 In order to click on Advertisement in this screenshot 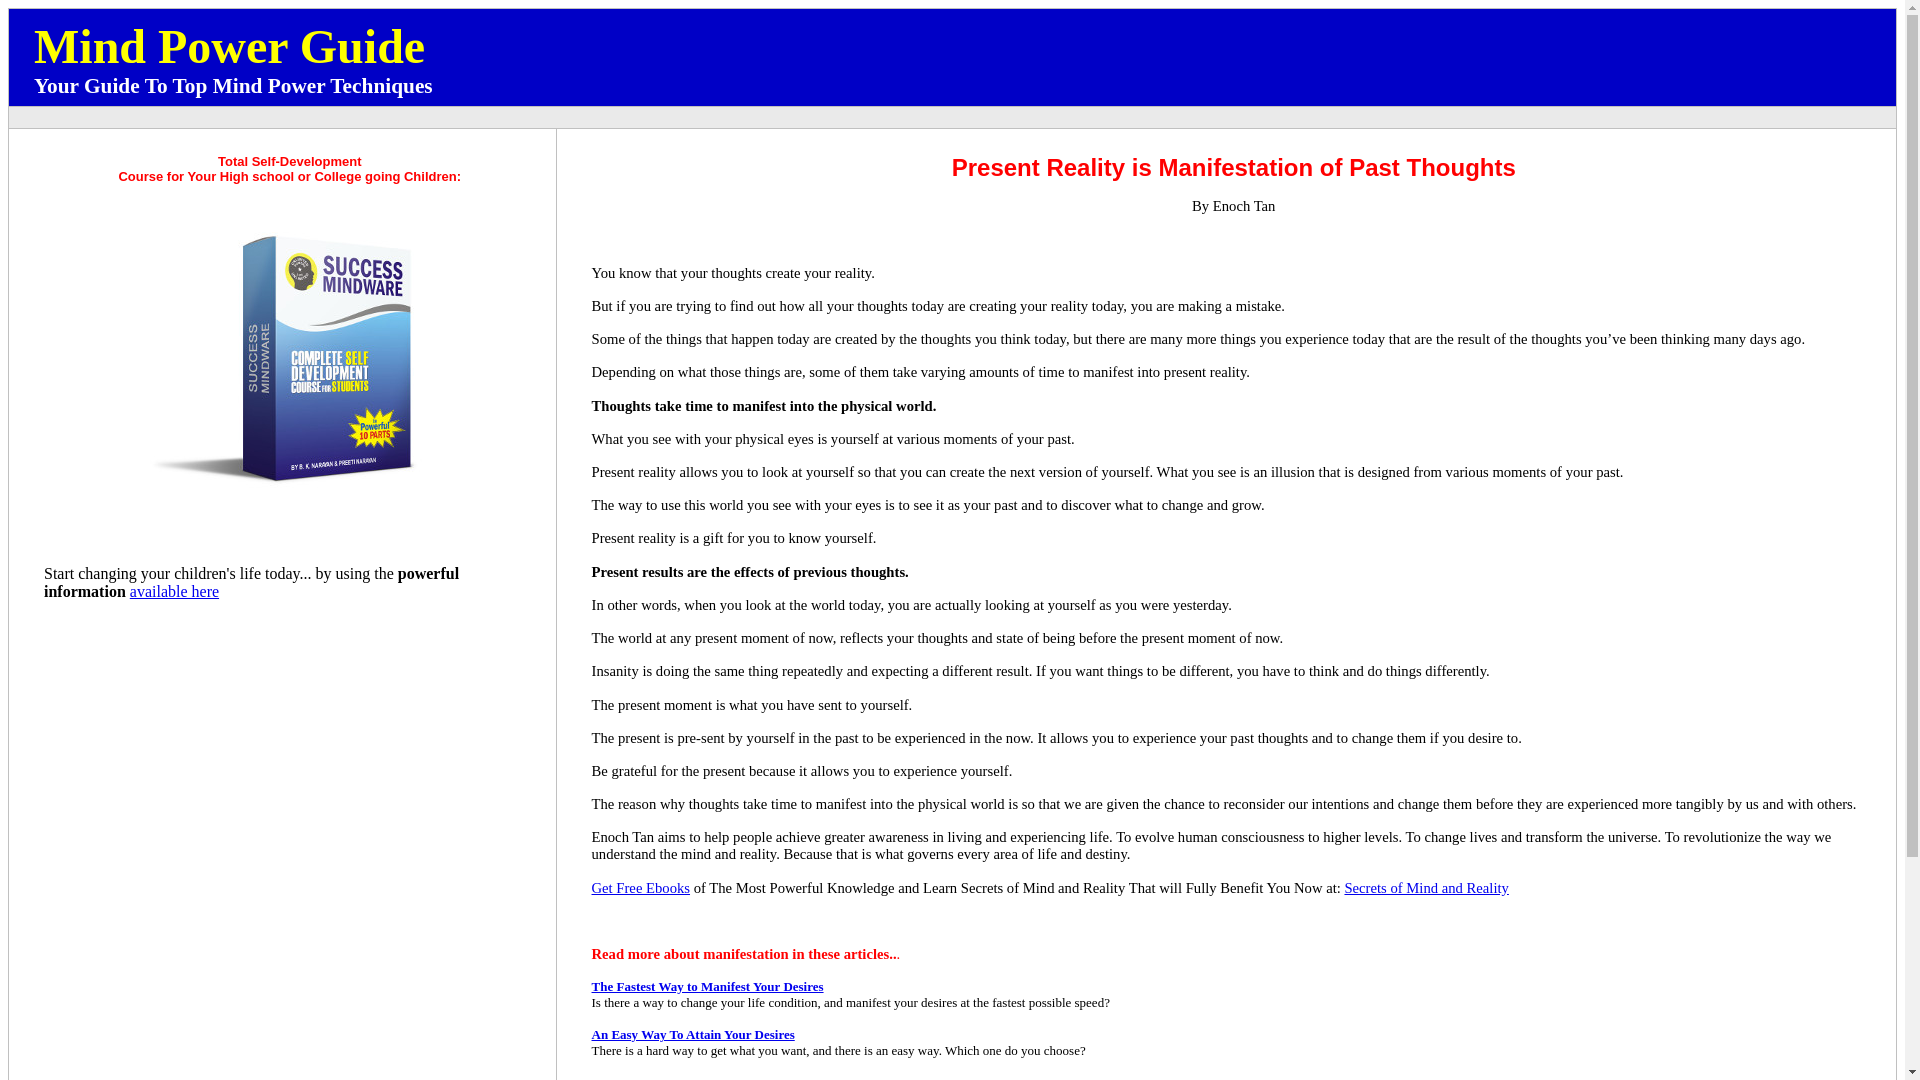, I will do `click(964, 118)`.